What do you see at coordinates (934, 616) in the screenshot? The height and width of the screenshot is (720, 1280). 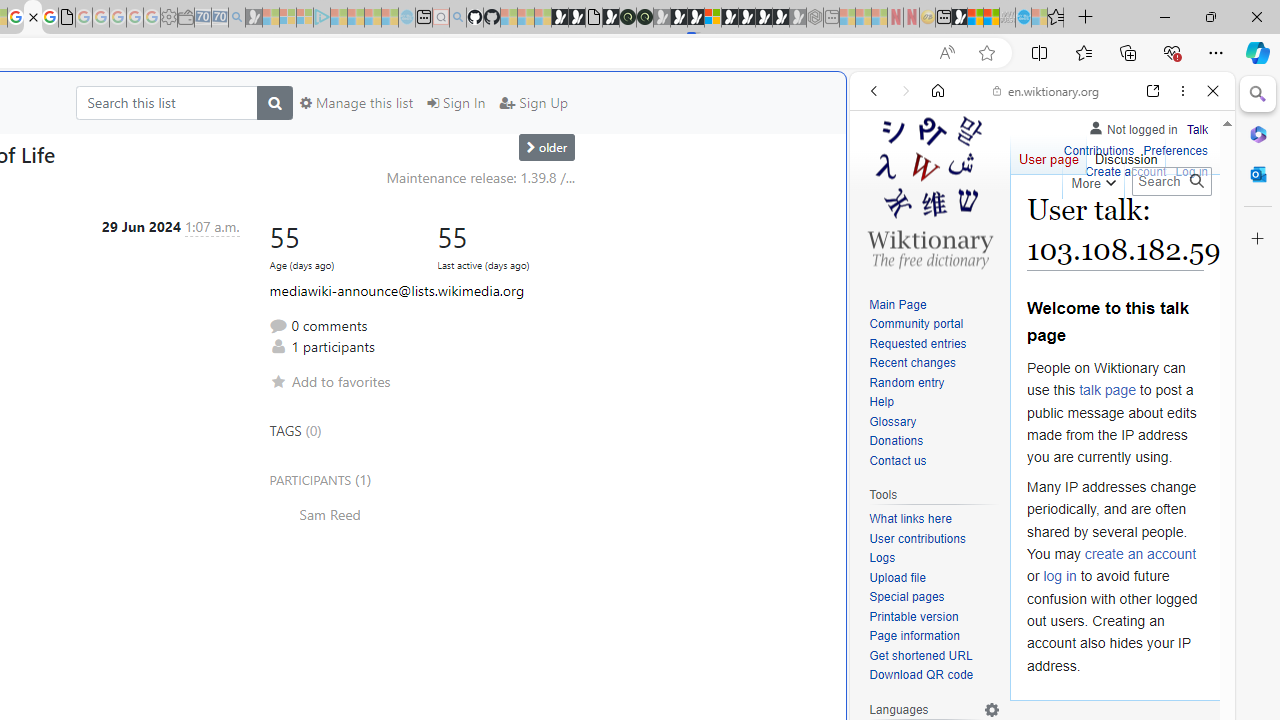 I see `Printable version` at bounding box center [934, 616].